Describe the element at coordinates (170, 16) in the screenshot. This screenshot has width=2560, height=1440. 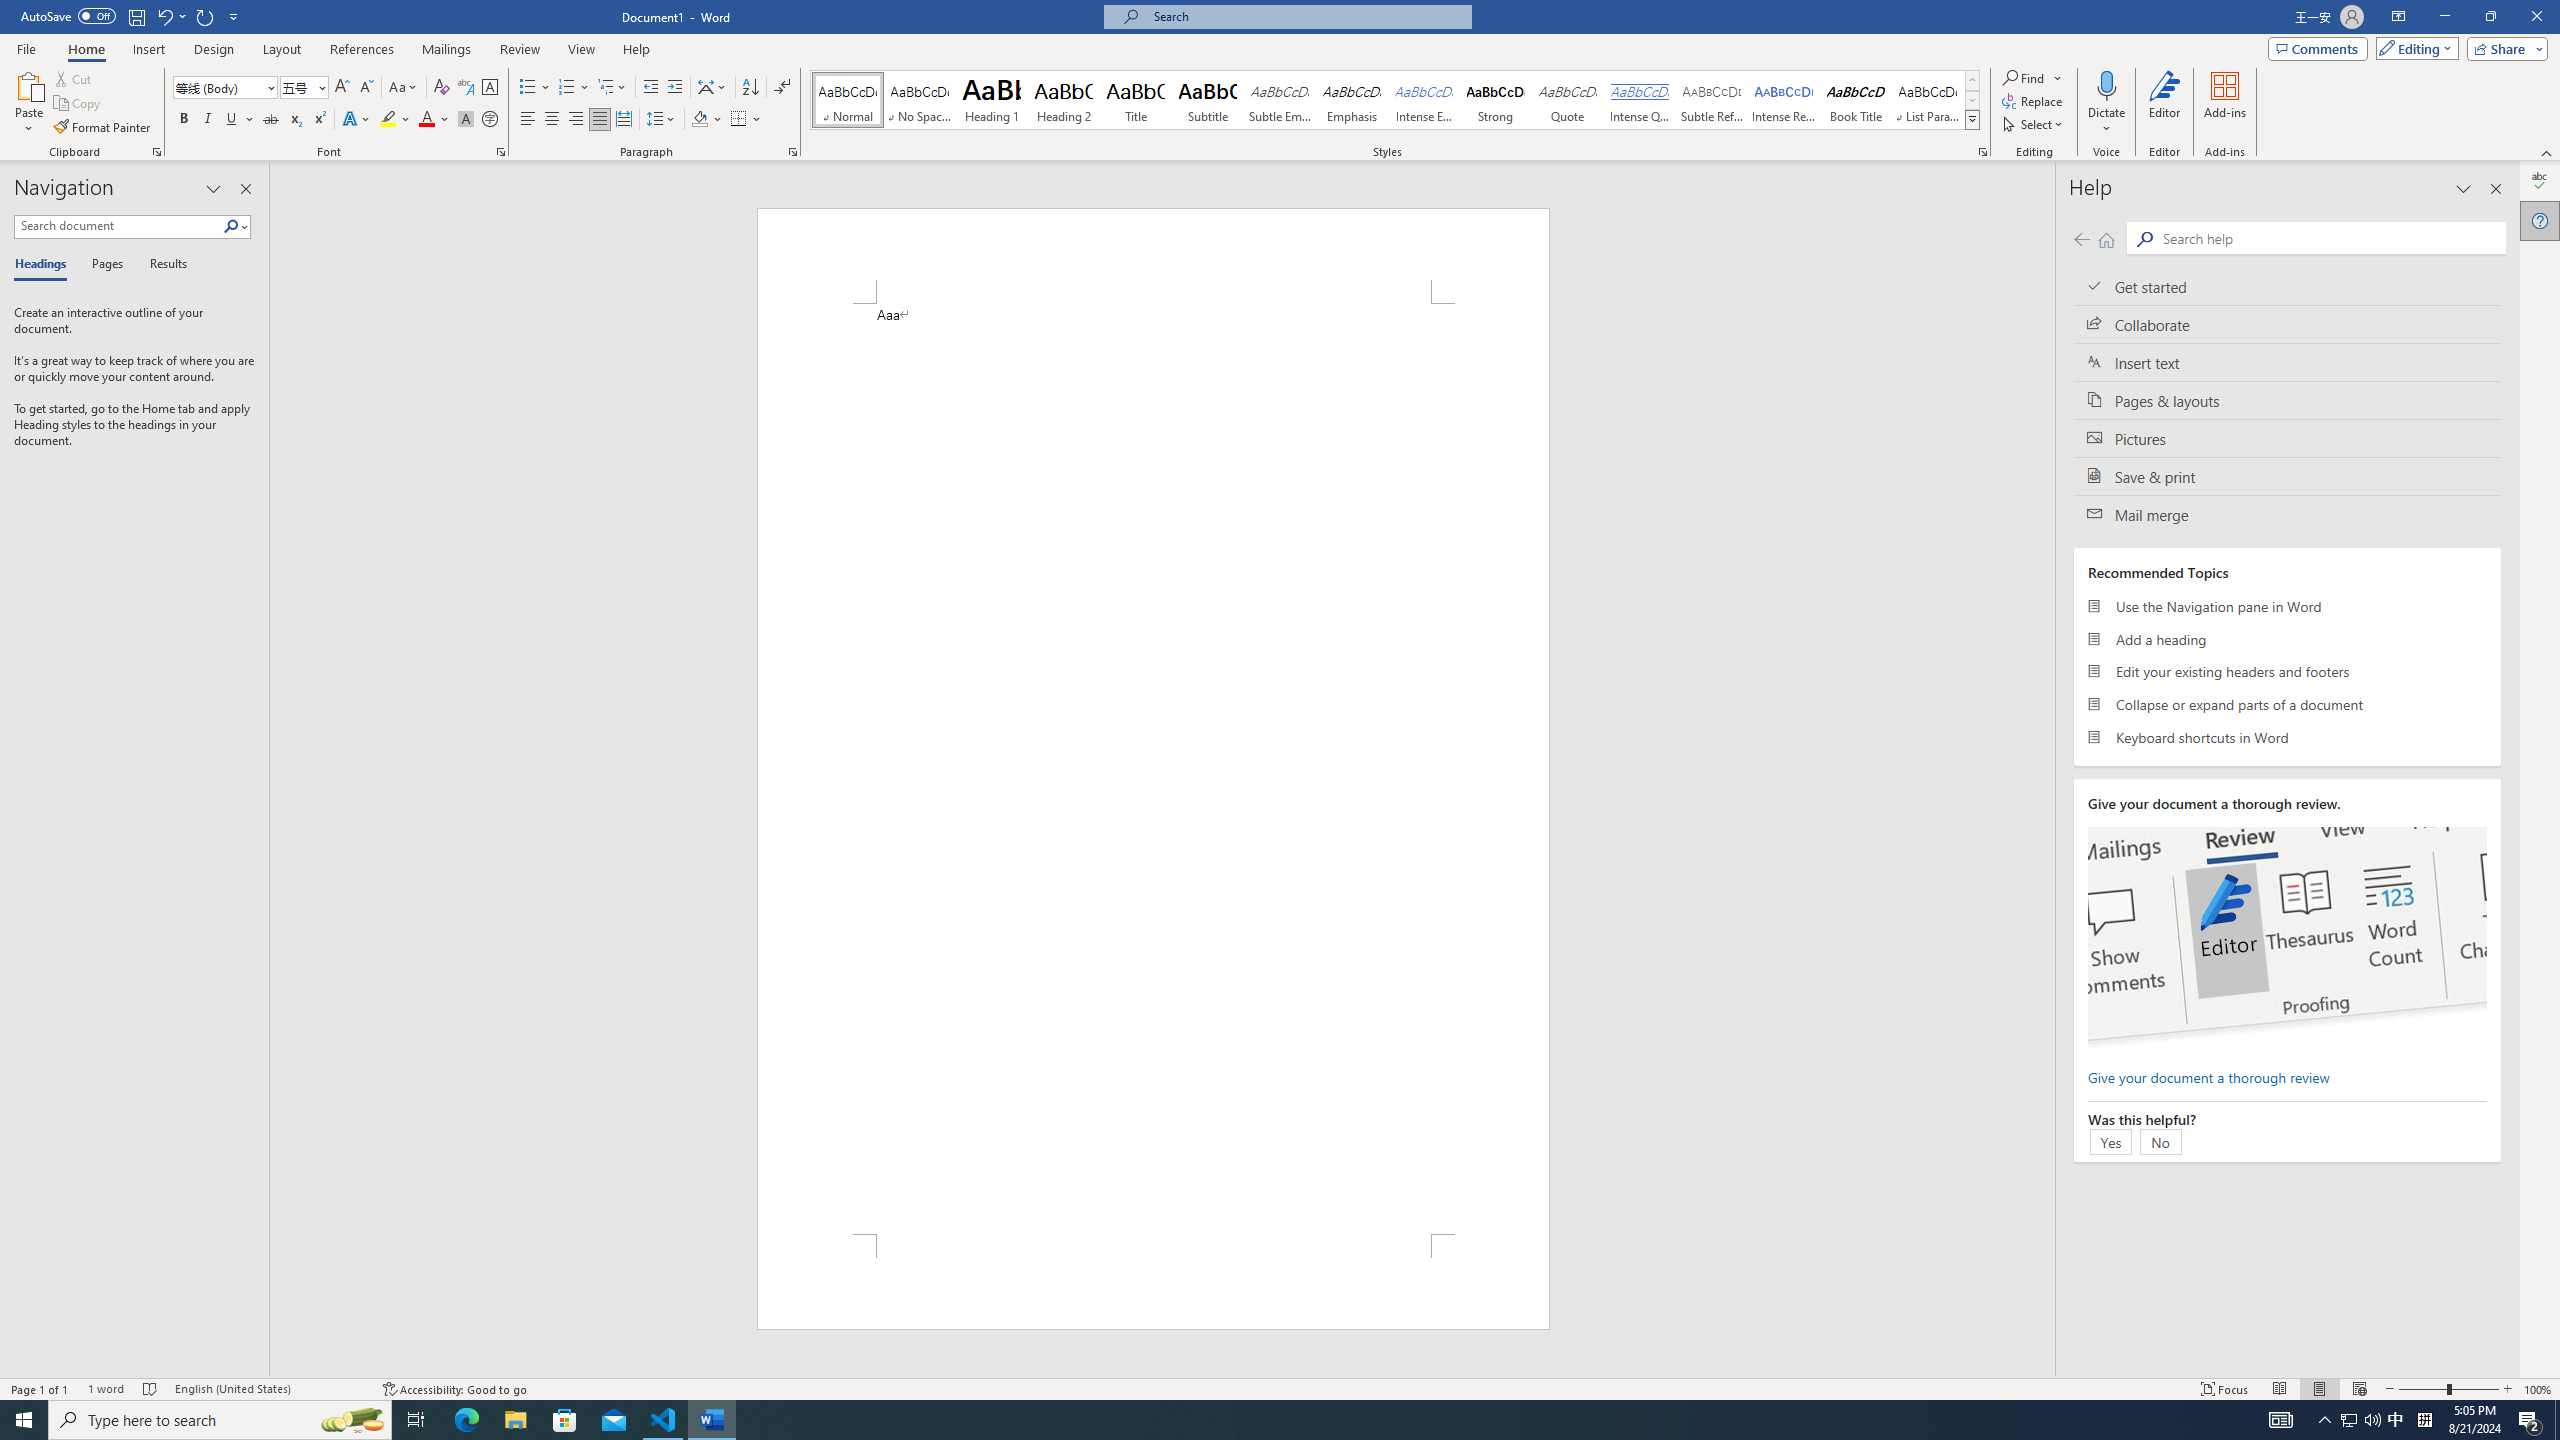
I see `Undo AutoCorrect` at that location.